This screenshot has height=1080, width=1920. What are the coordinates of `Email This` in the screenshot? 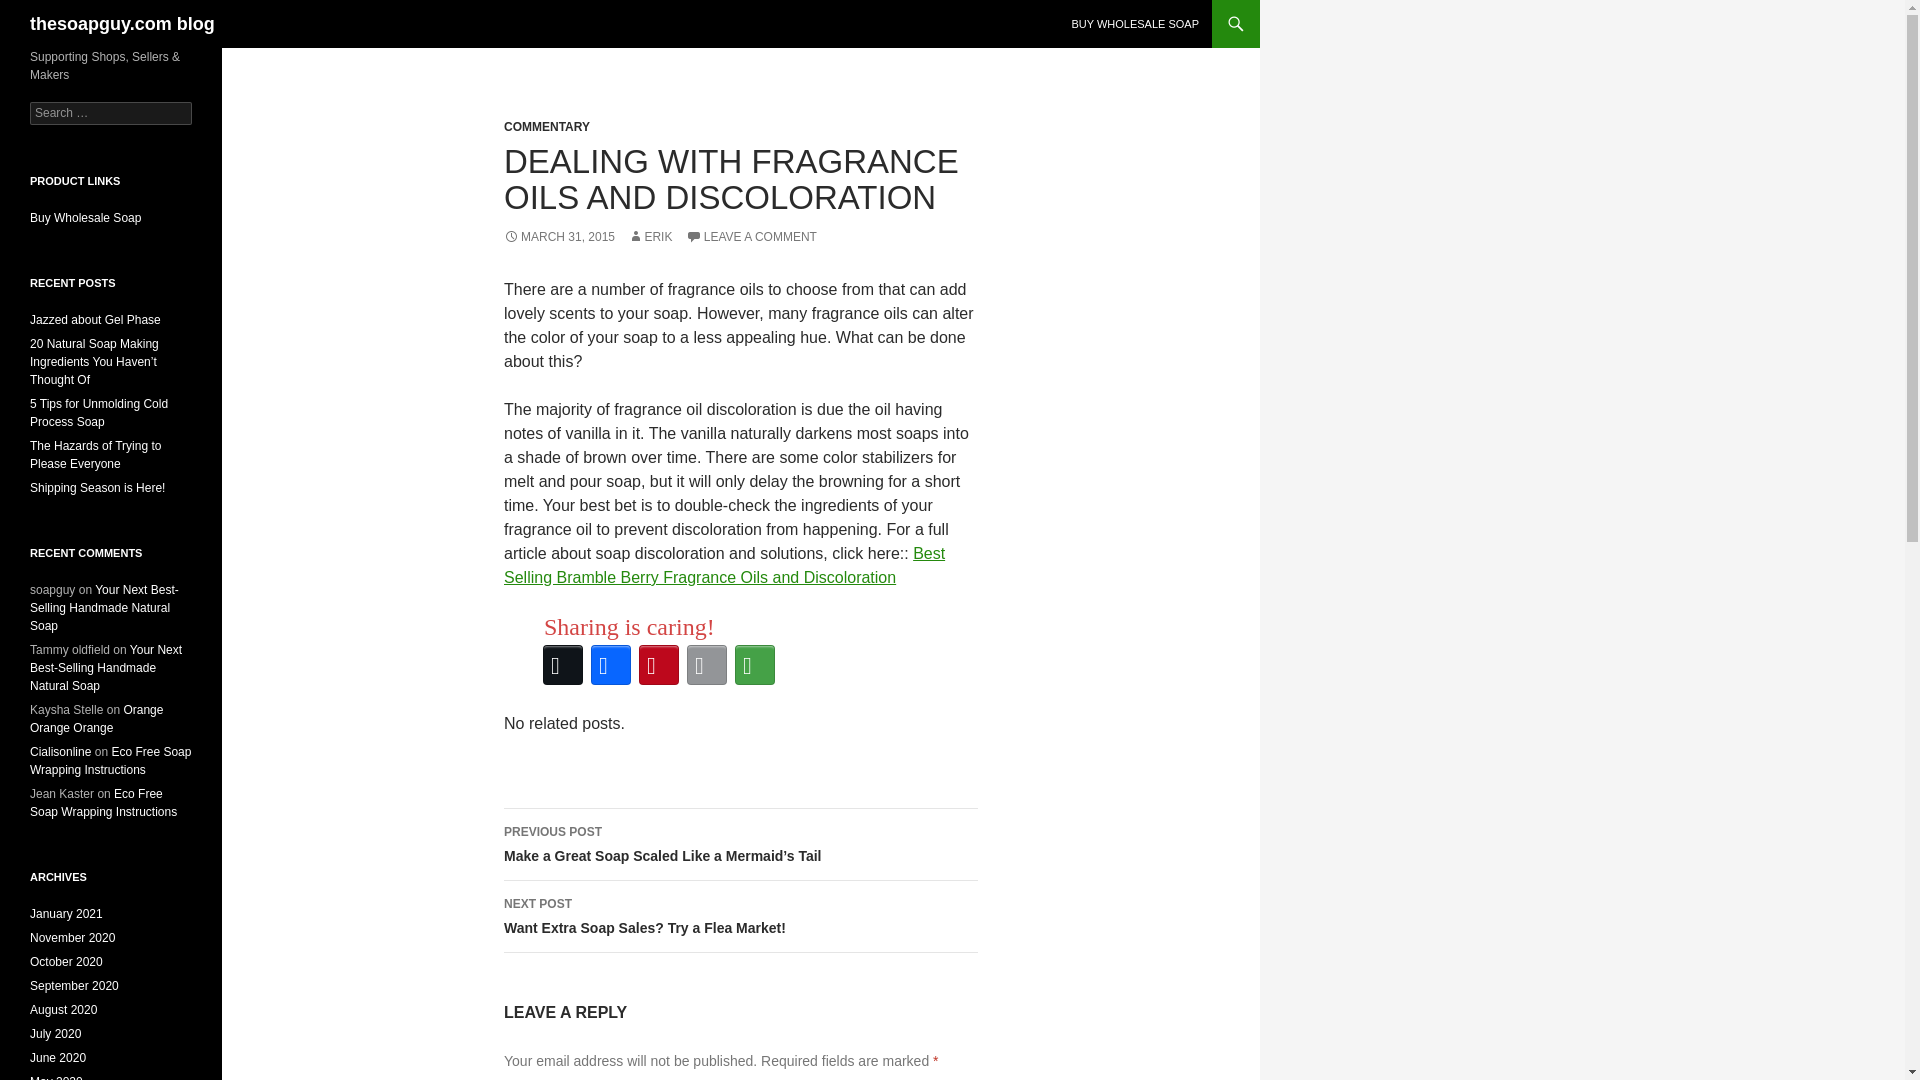 It's located at (707, 665).